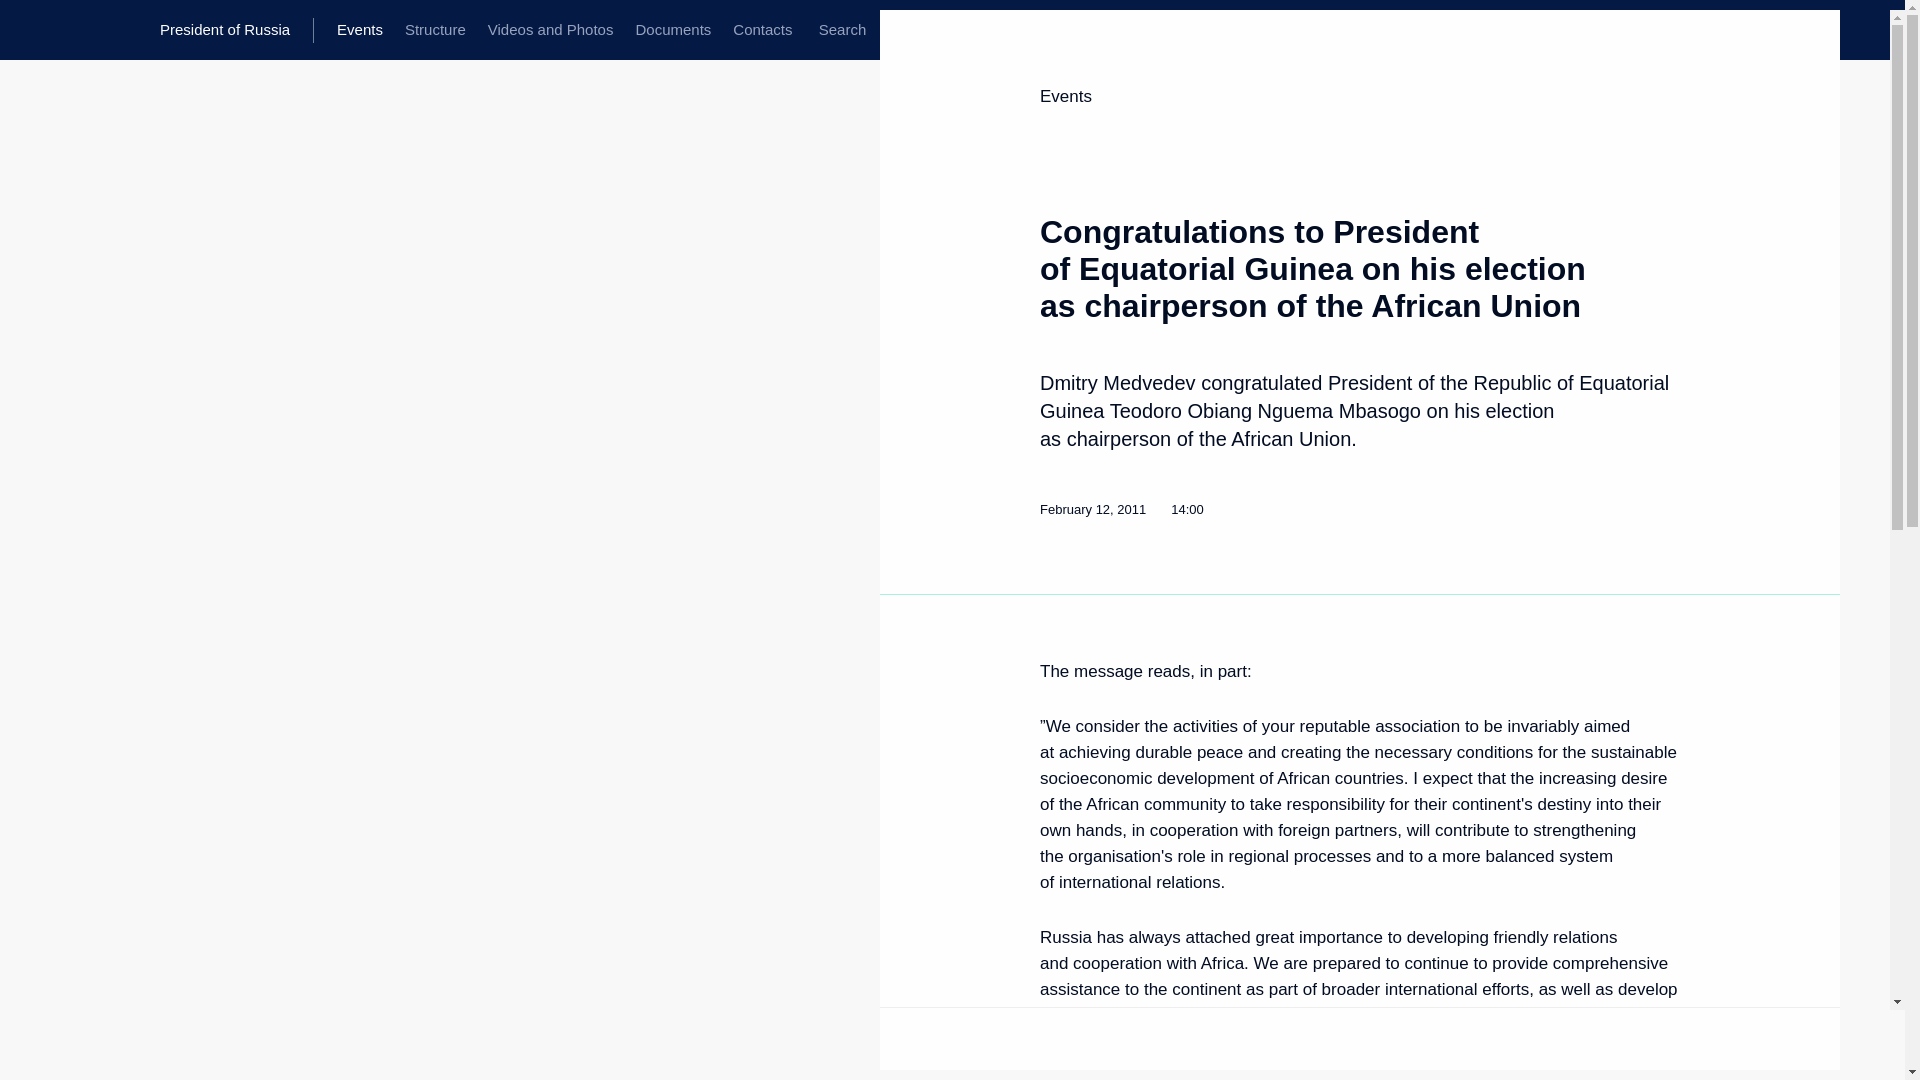  I want to click on Search, so click(842, 30).